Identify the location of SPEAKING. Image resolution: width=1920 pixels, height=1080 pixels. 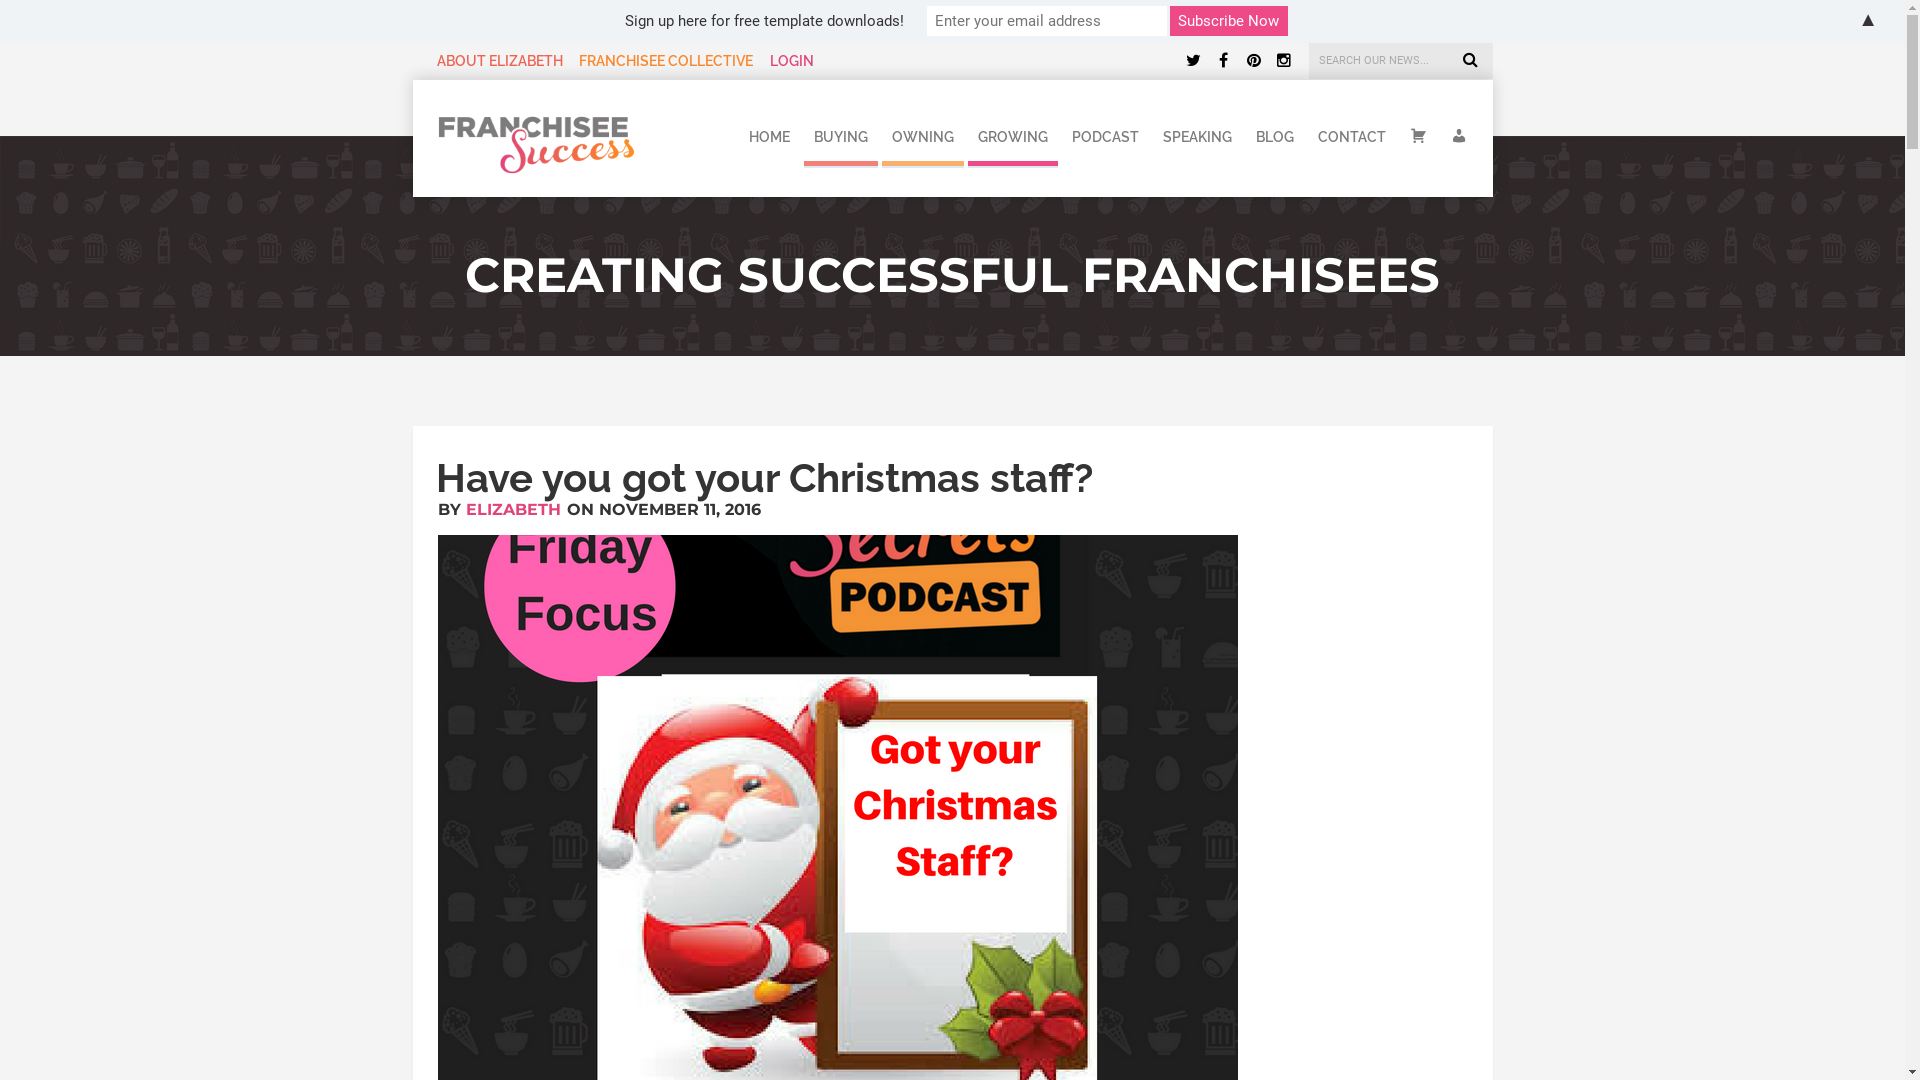
(1196, 132).